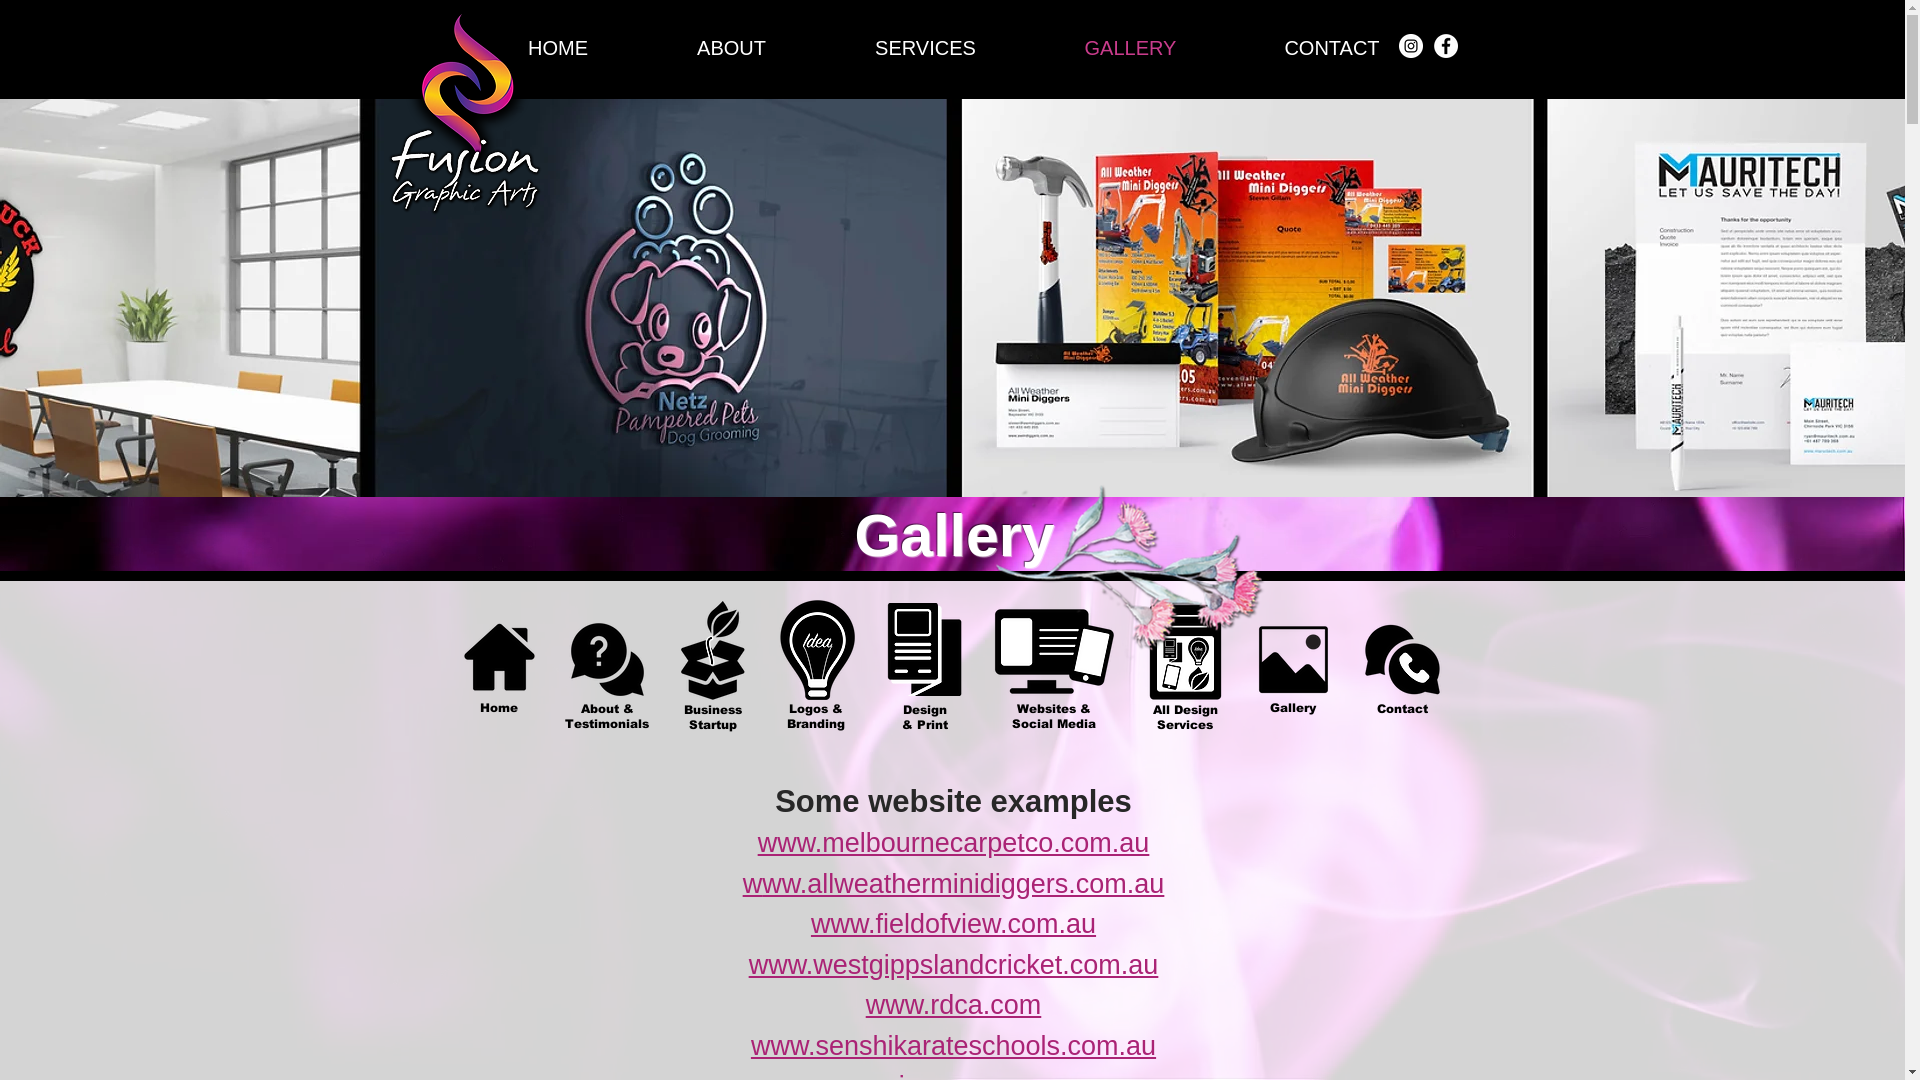 This screenshot has width=1920, height=1080. Describe the element at coordinates (1293, 708) in the screenshot. I see `Gallery` at that location.